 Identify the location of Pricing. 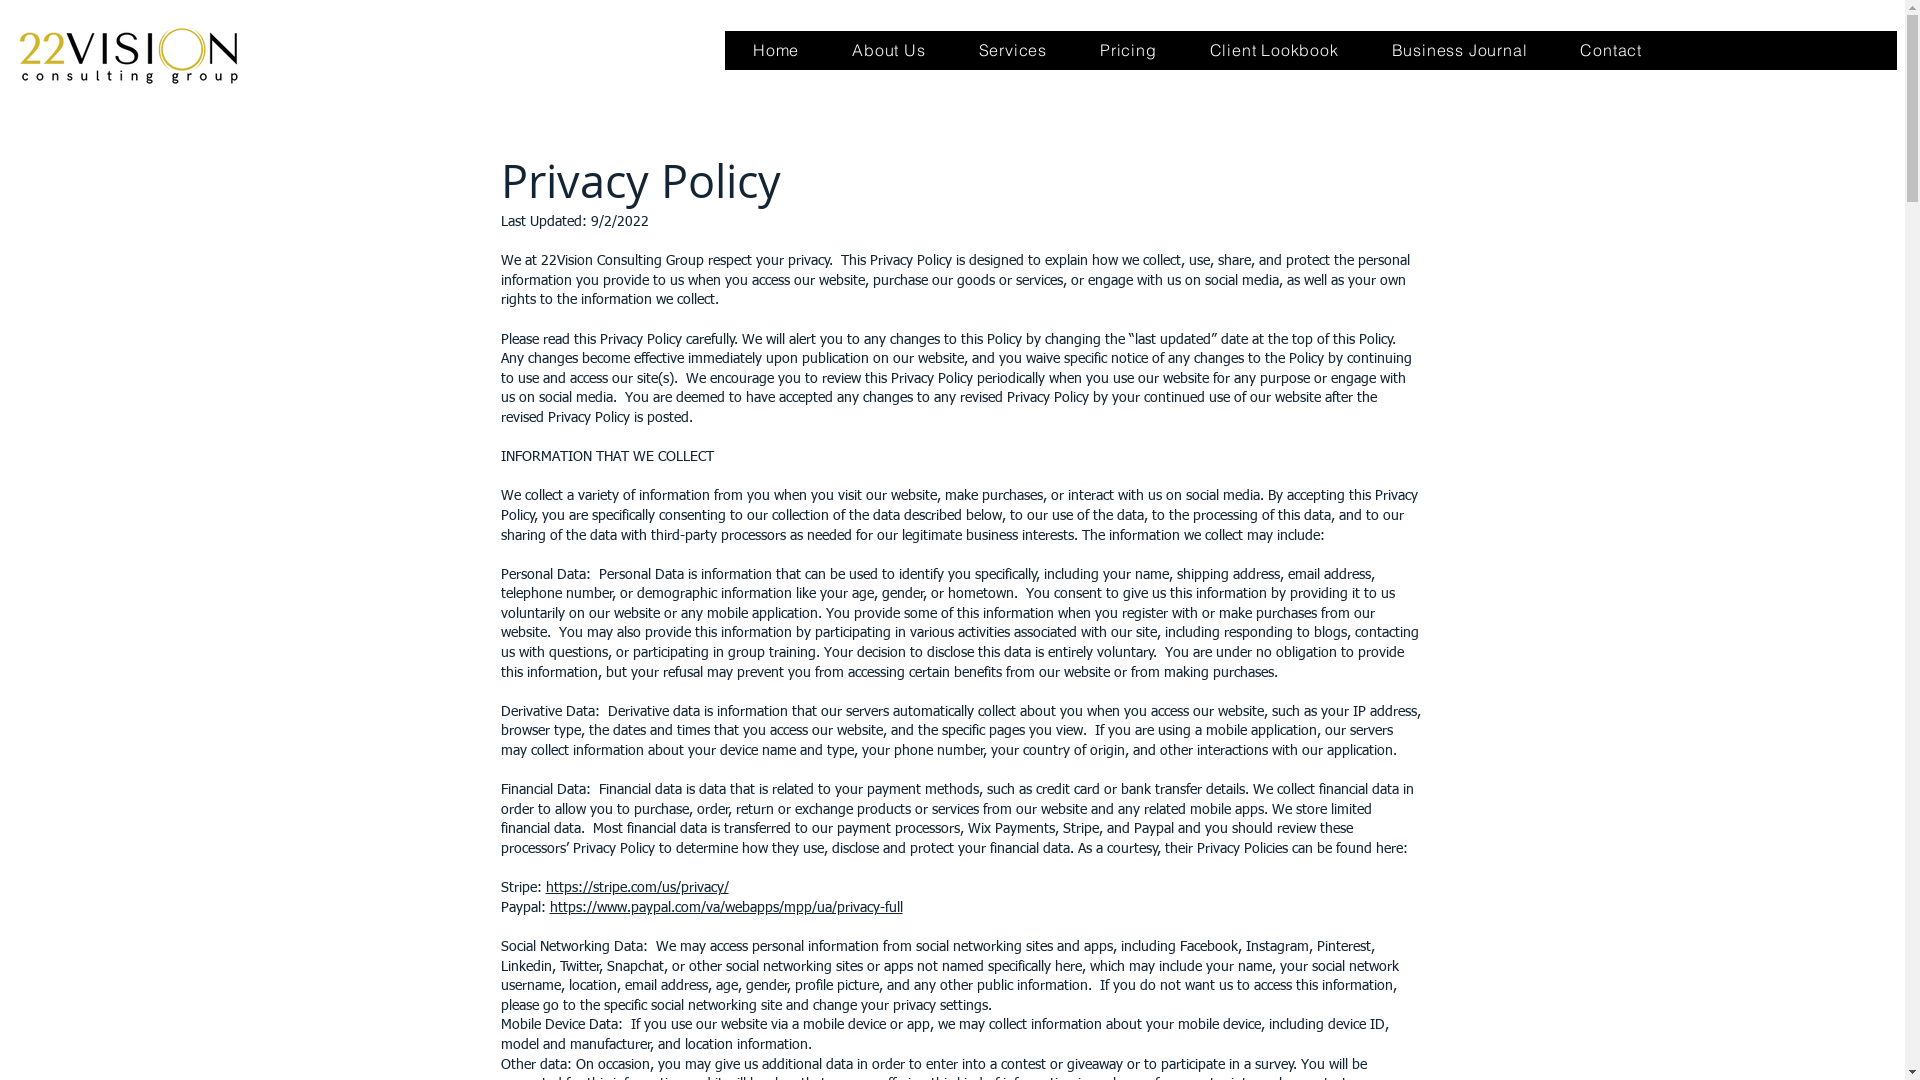
(1129, 50).